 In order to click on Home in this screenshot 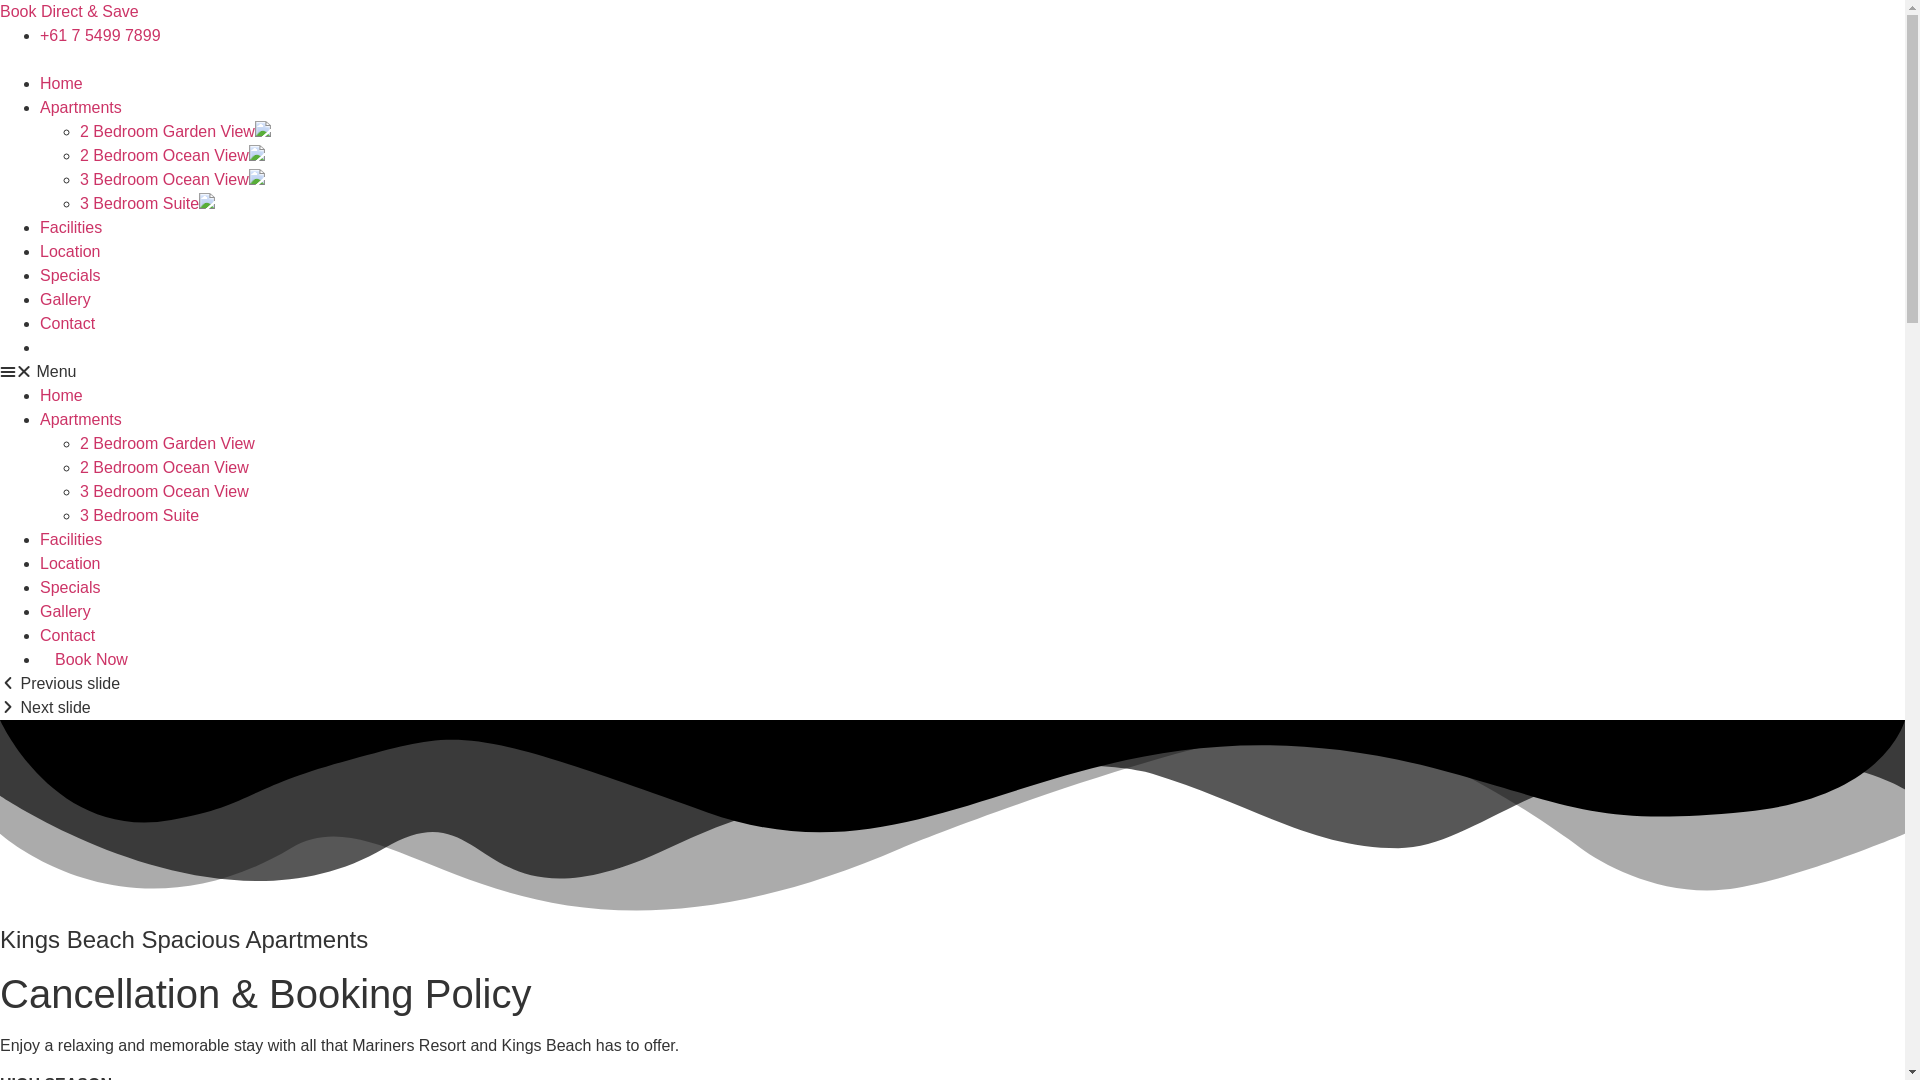, I will do `click(62, 84)`.